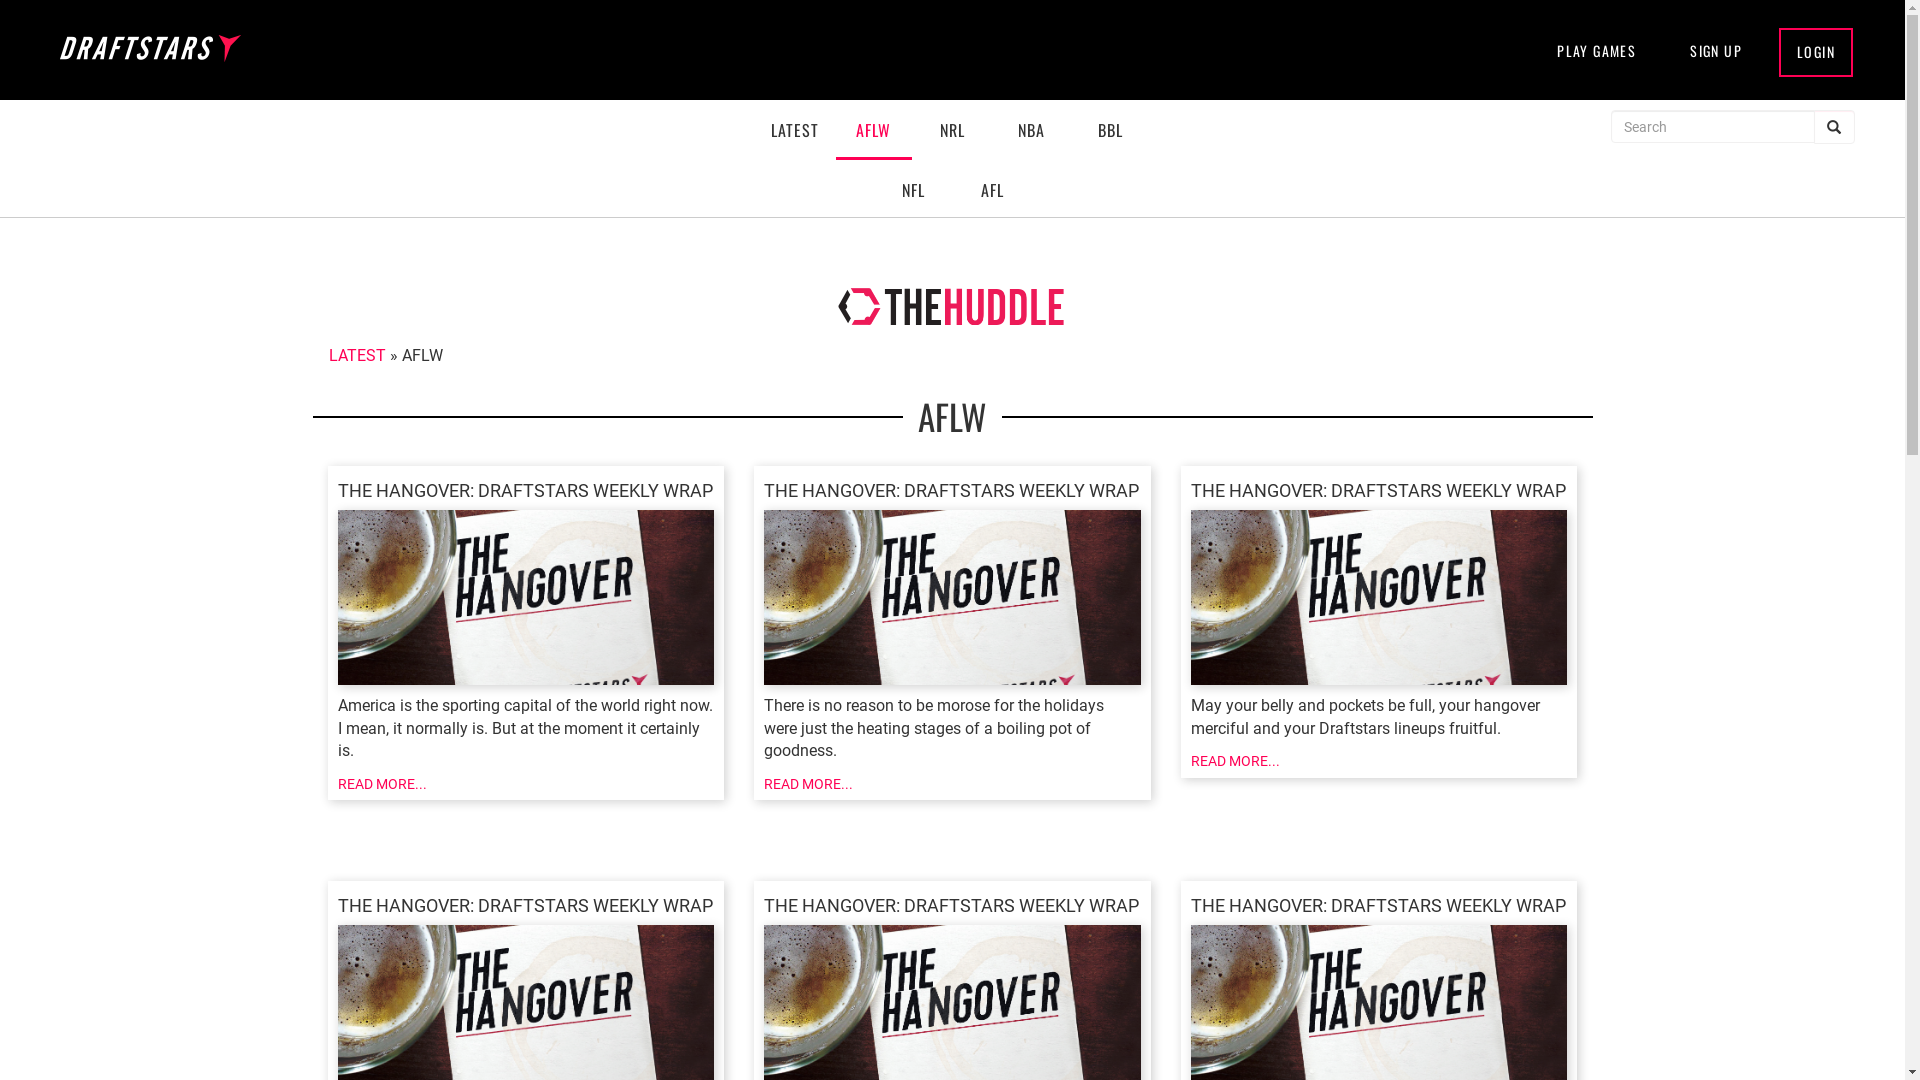  What do you see at coordinates (952, 584) in the screenshot?
I see `THE HANGOVER: DRAFTSTARS WEEKLY WRAP` at bounding box center [952, 584].